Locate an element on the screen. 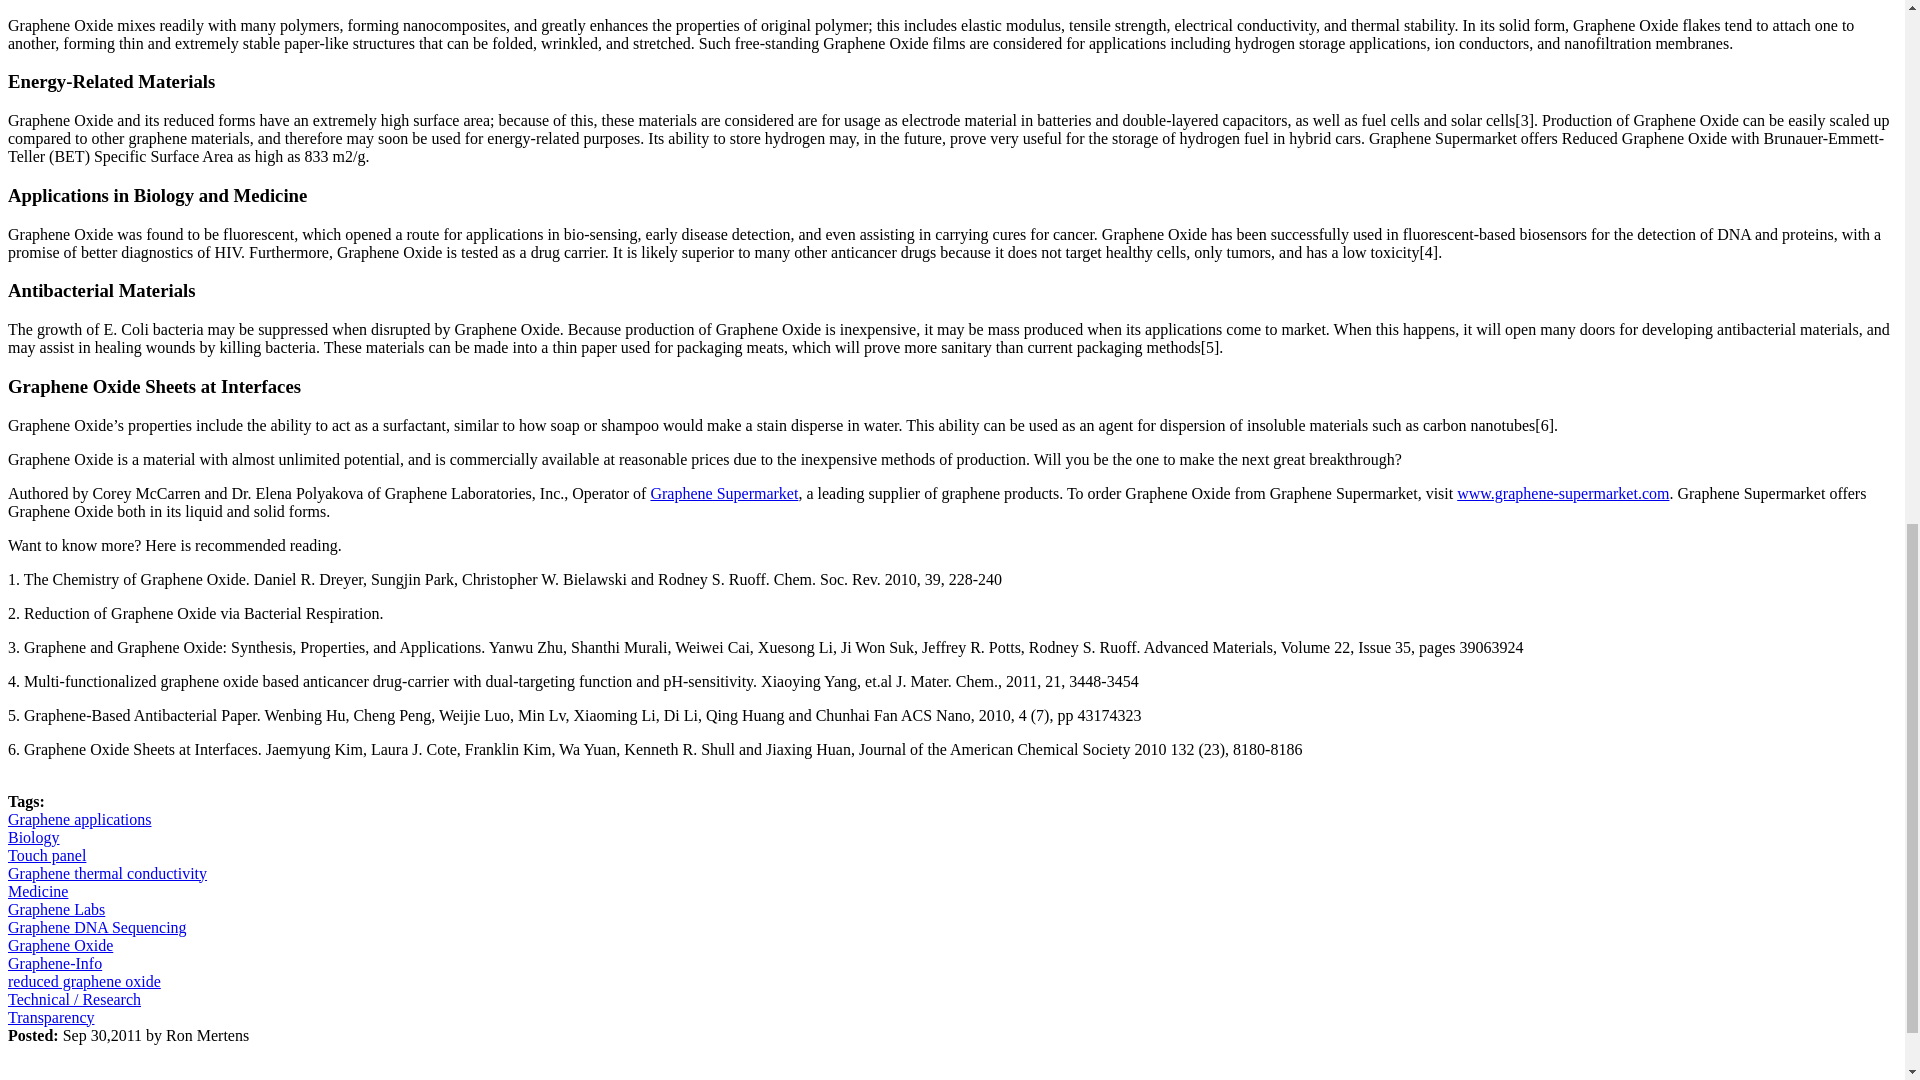 The image size is (1920, 1080). Graphene Labs is located at coordinates (56, 908).